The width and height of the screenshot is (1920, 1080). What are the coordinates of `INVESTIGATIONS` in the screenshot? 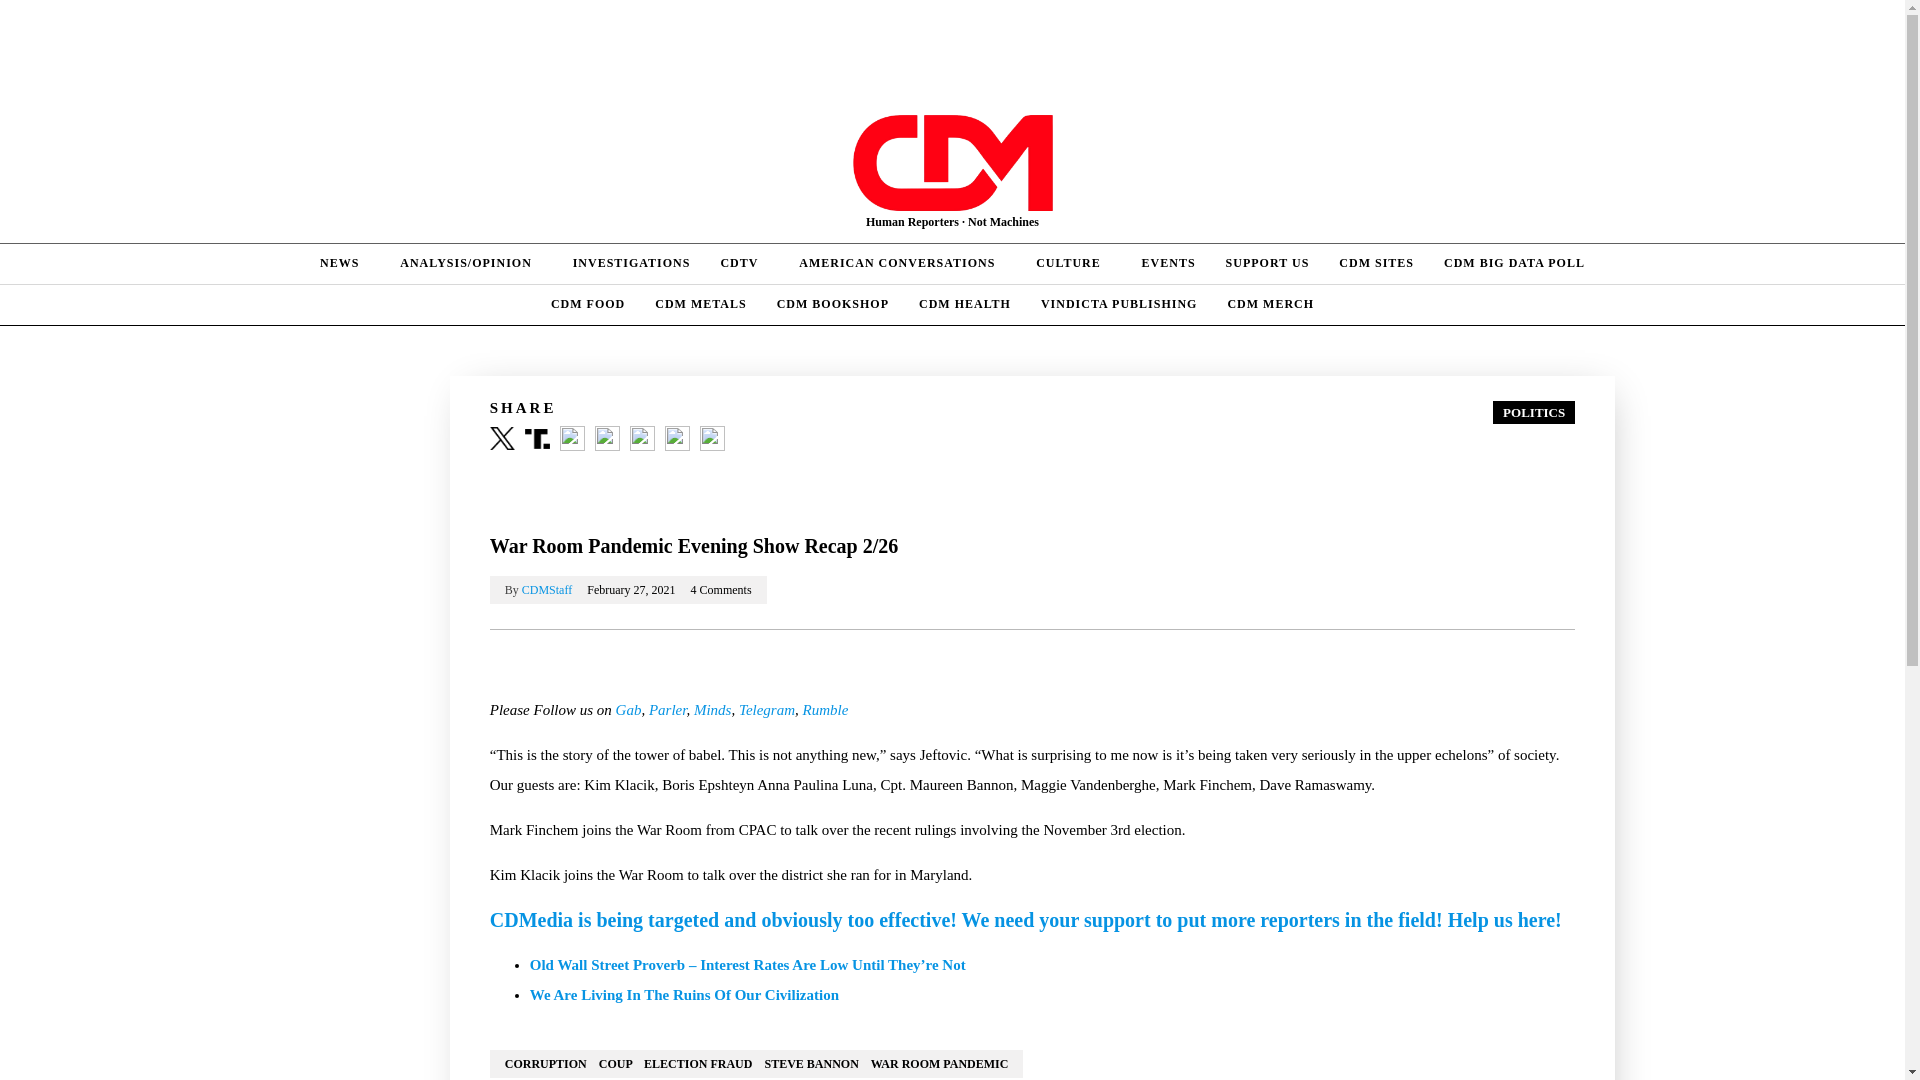 It's located at (632, 264).